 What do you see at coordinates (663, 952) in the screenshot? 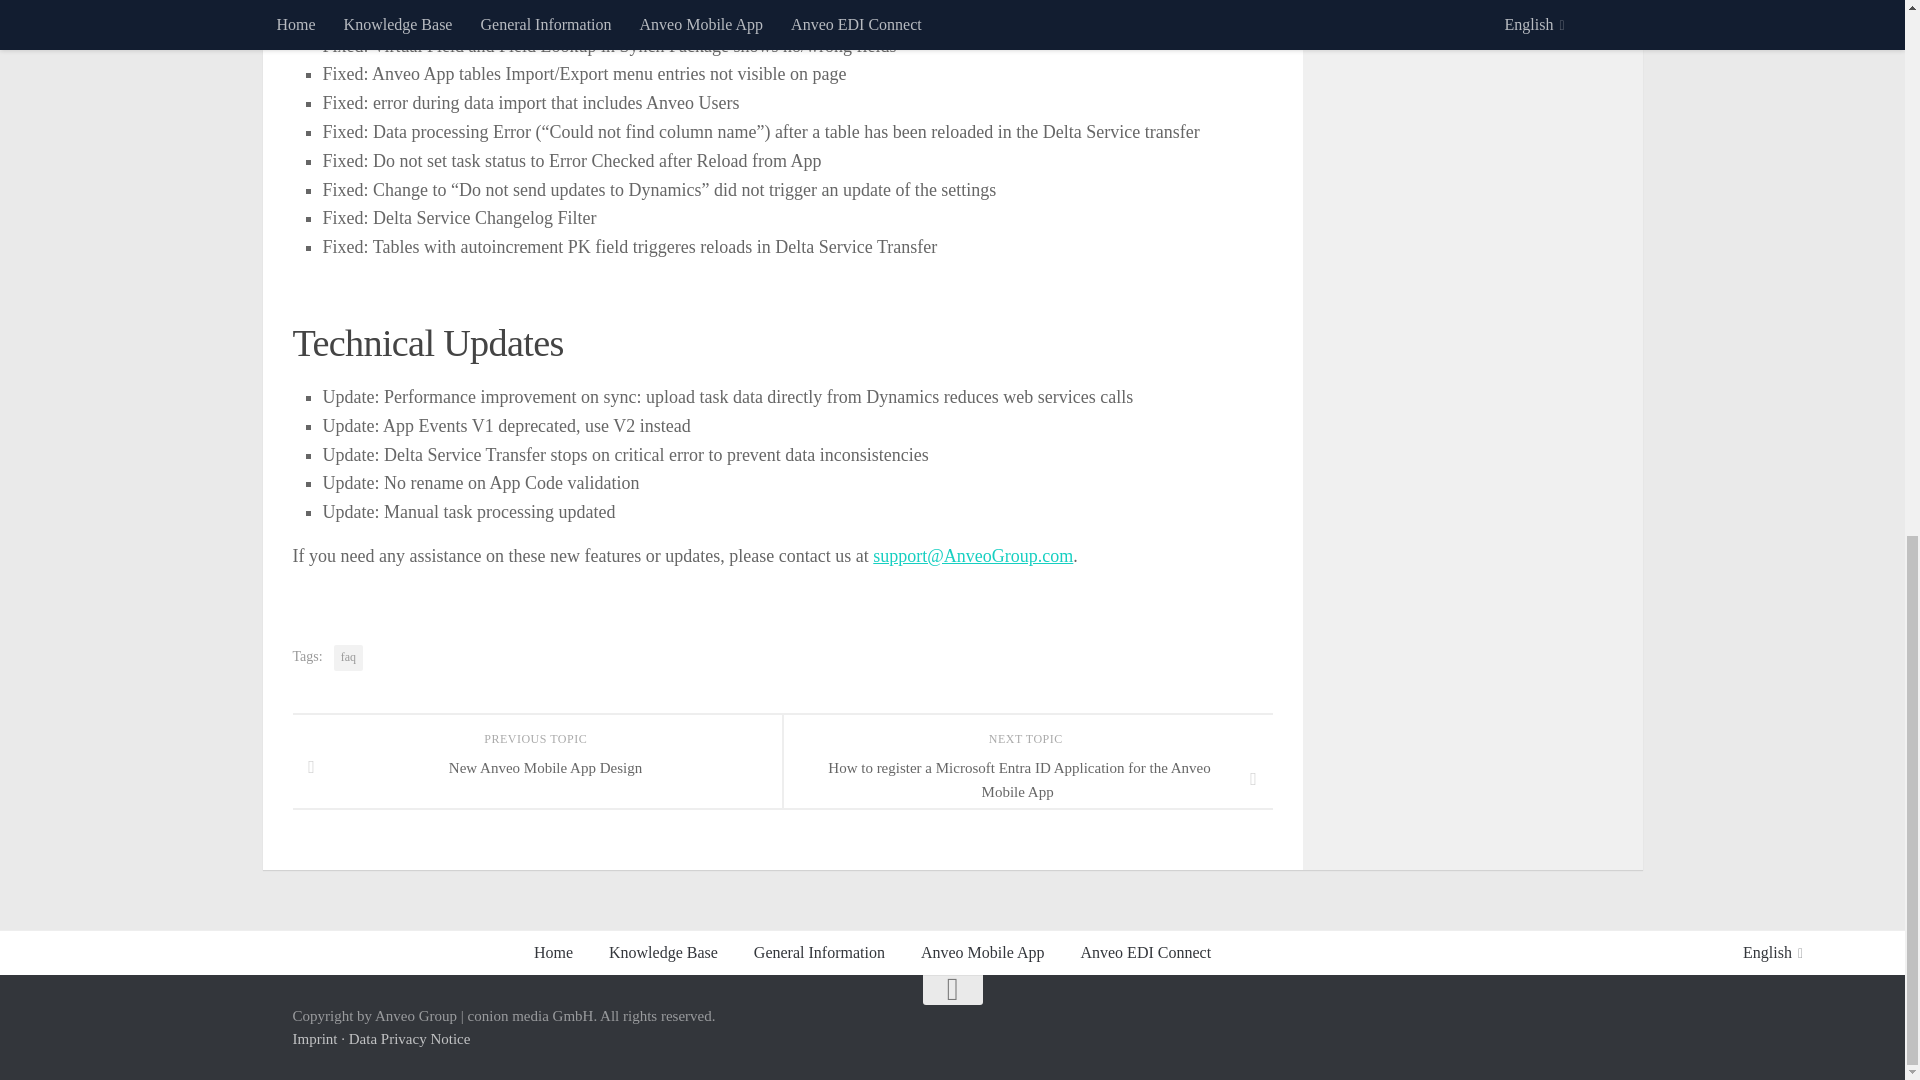
I see `Knowledge Base` at bounding box center [663, 952].